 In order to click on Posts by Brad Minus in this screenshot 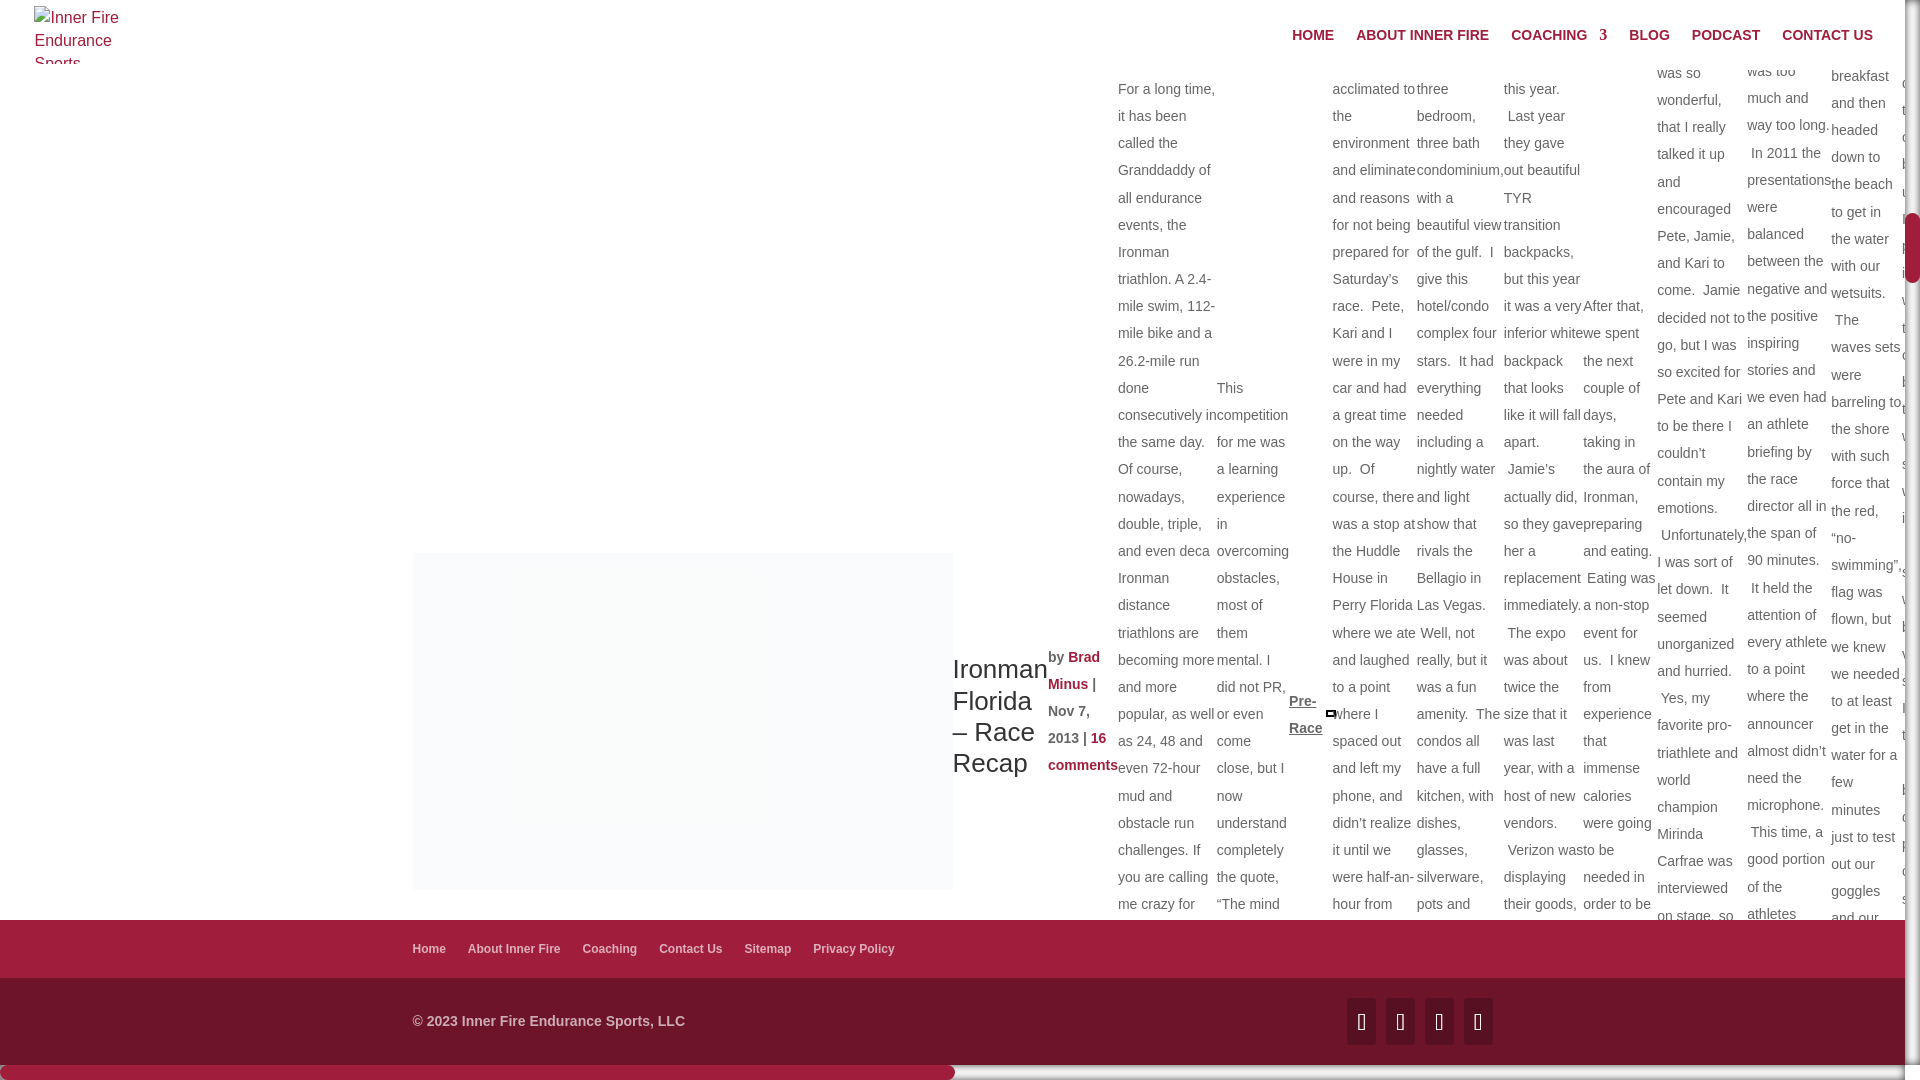, I will do `click(1074, 670)`.